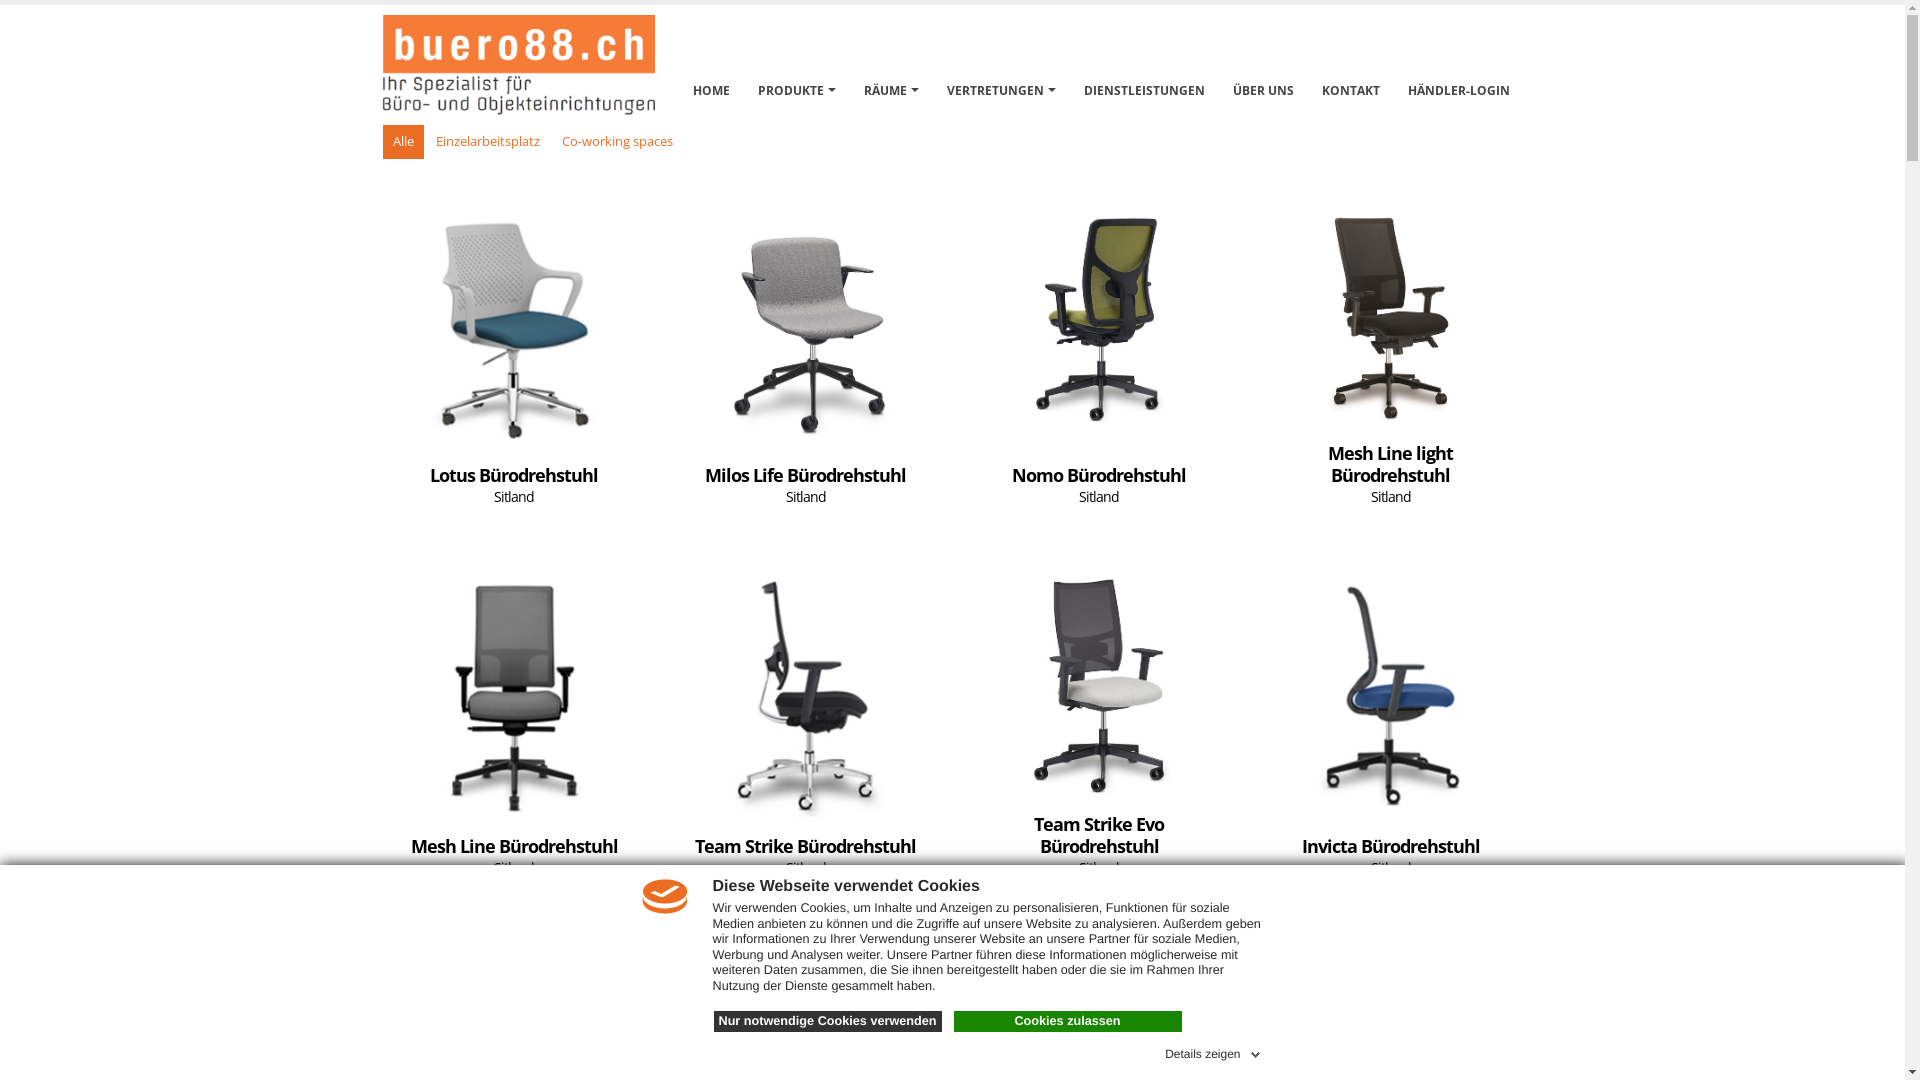 Image resolution: width=1920 pixels, height=1080 pixels. Describe the element at coordinates (402, 142) in the screenshot. I see `Alle` at that location.